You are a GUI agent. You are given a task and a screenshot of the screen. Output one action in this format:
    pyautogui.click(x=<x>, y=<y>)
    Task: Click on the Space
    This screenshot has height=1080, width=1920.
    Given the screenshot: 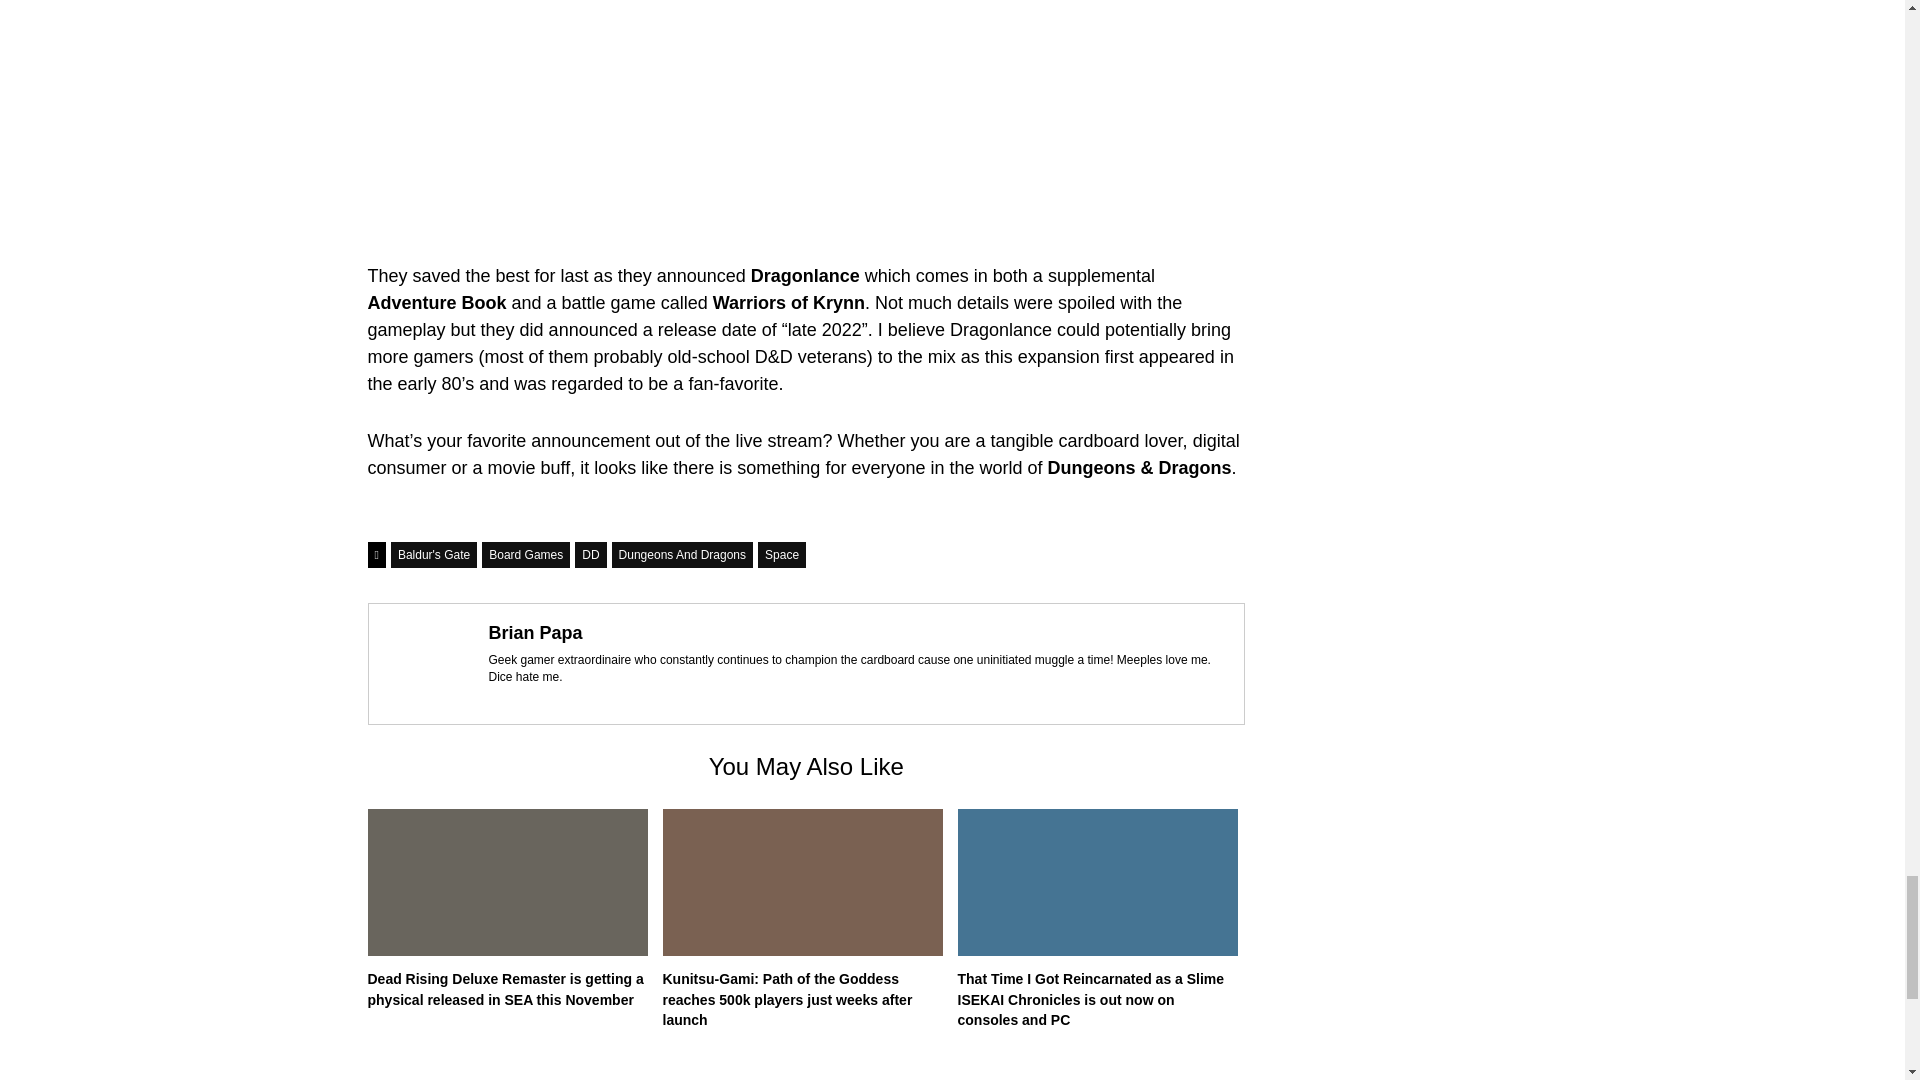 What is the action you would take?
    pyautogui.click(x=782, y=555)
    